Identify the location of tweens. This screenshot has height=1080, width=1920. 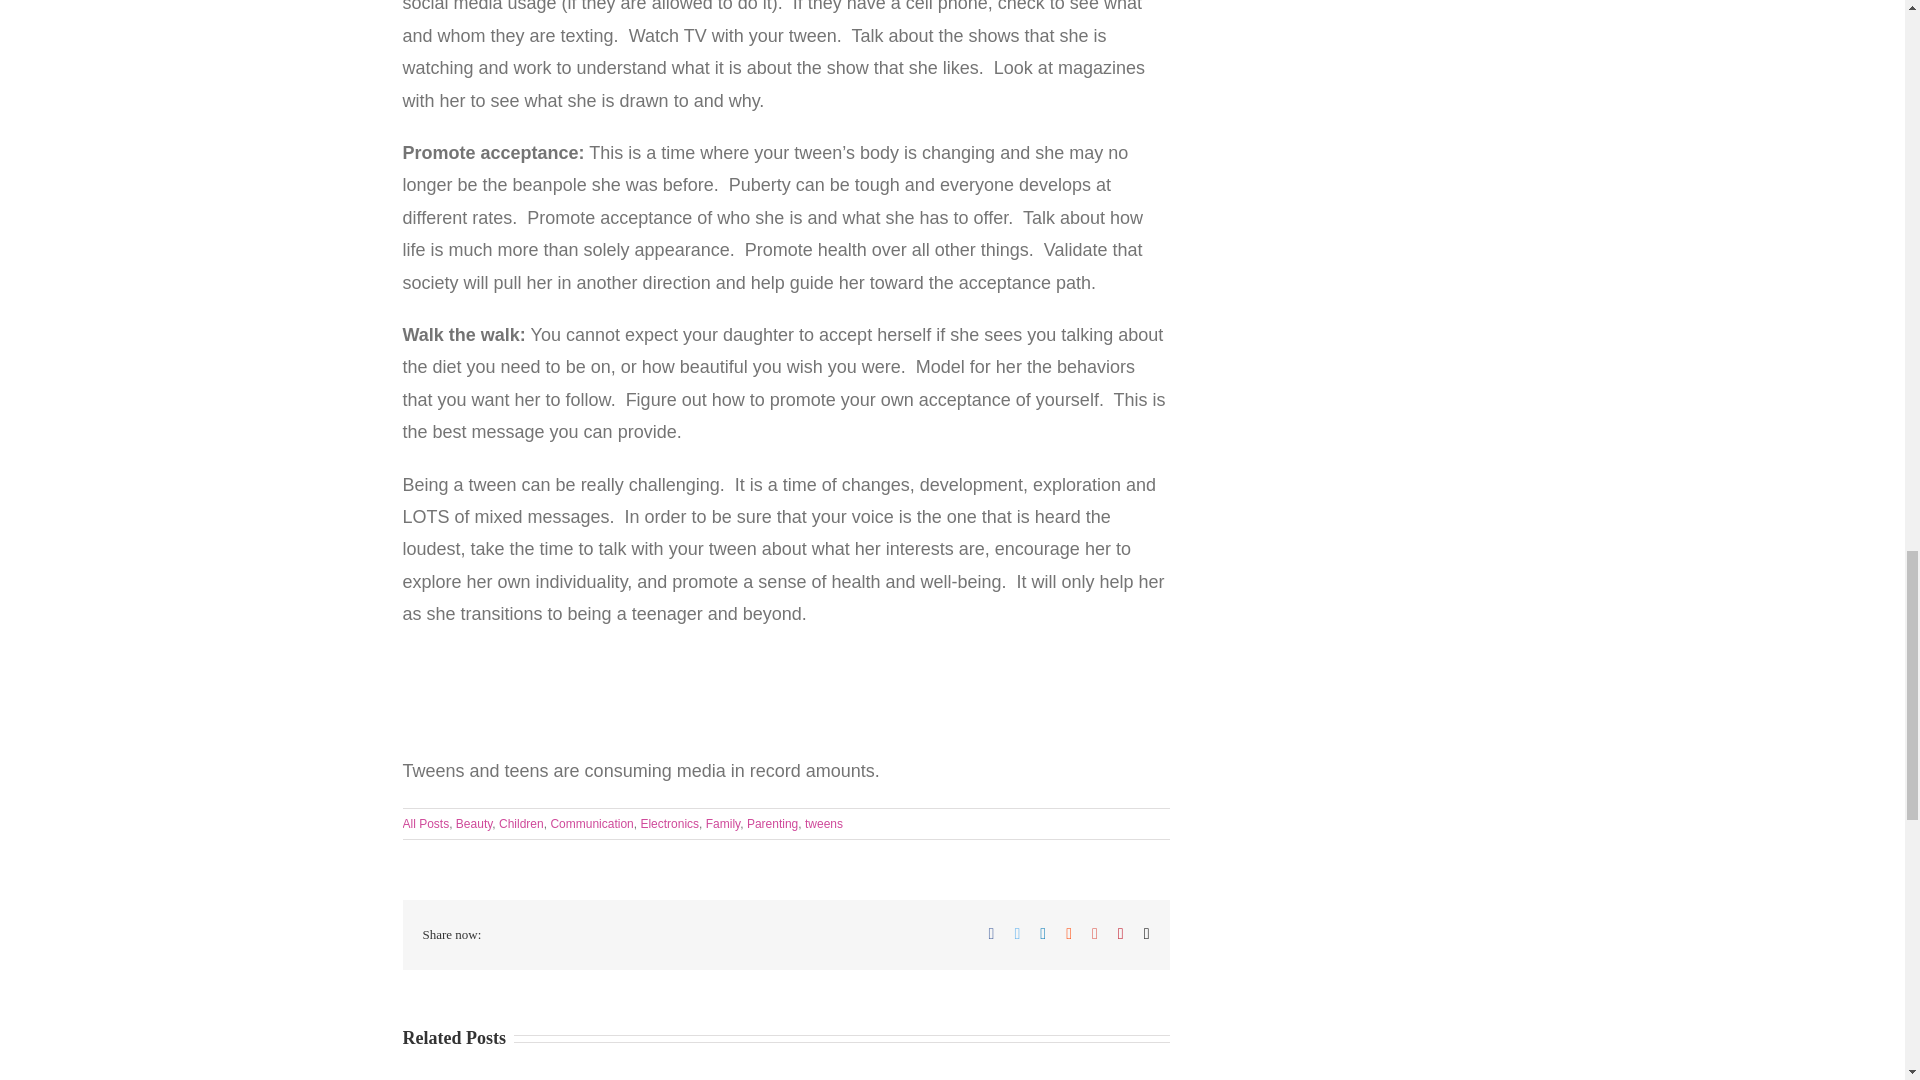
(823, 823).